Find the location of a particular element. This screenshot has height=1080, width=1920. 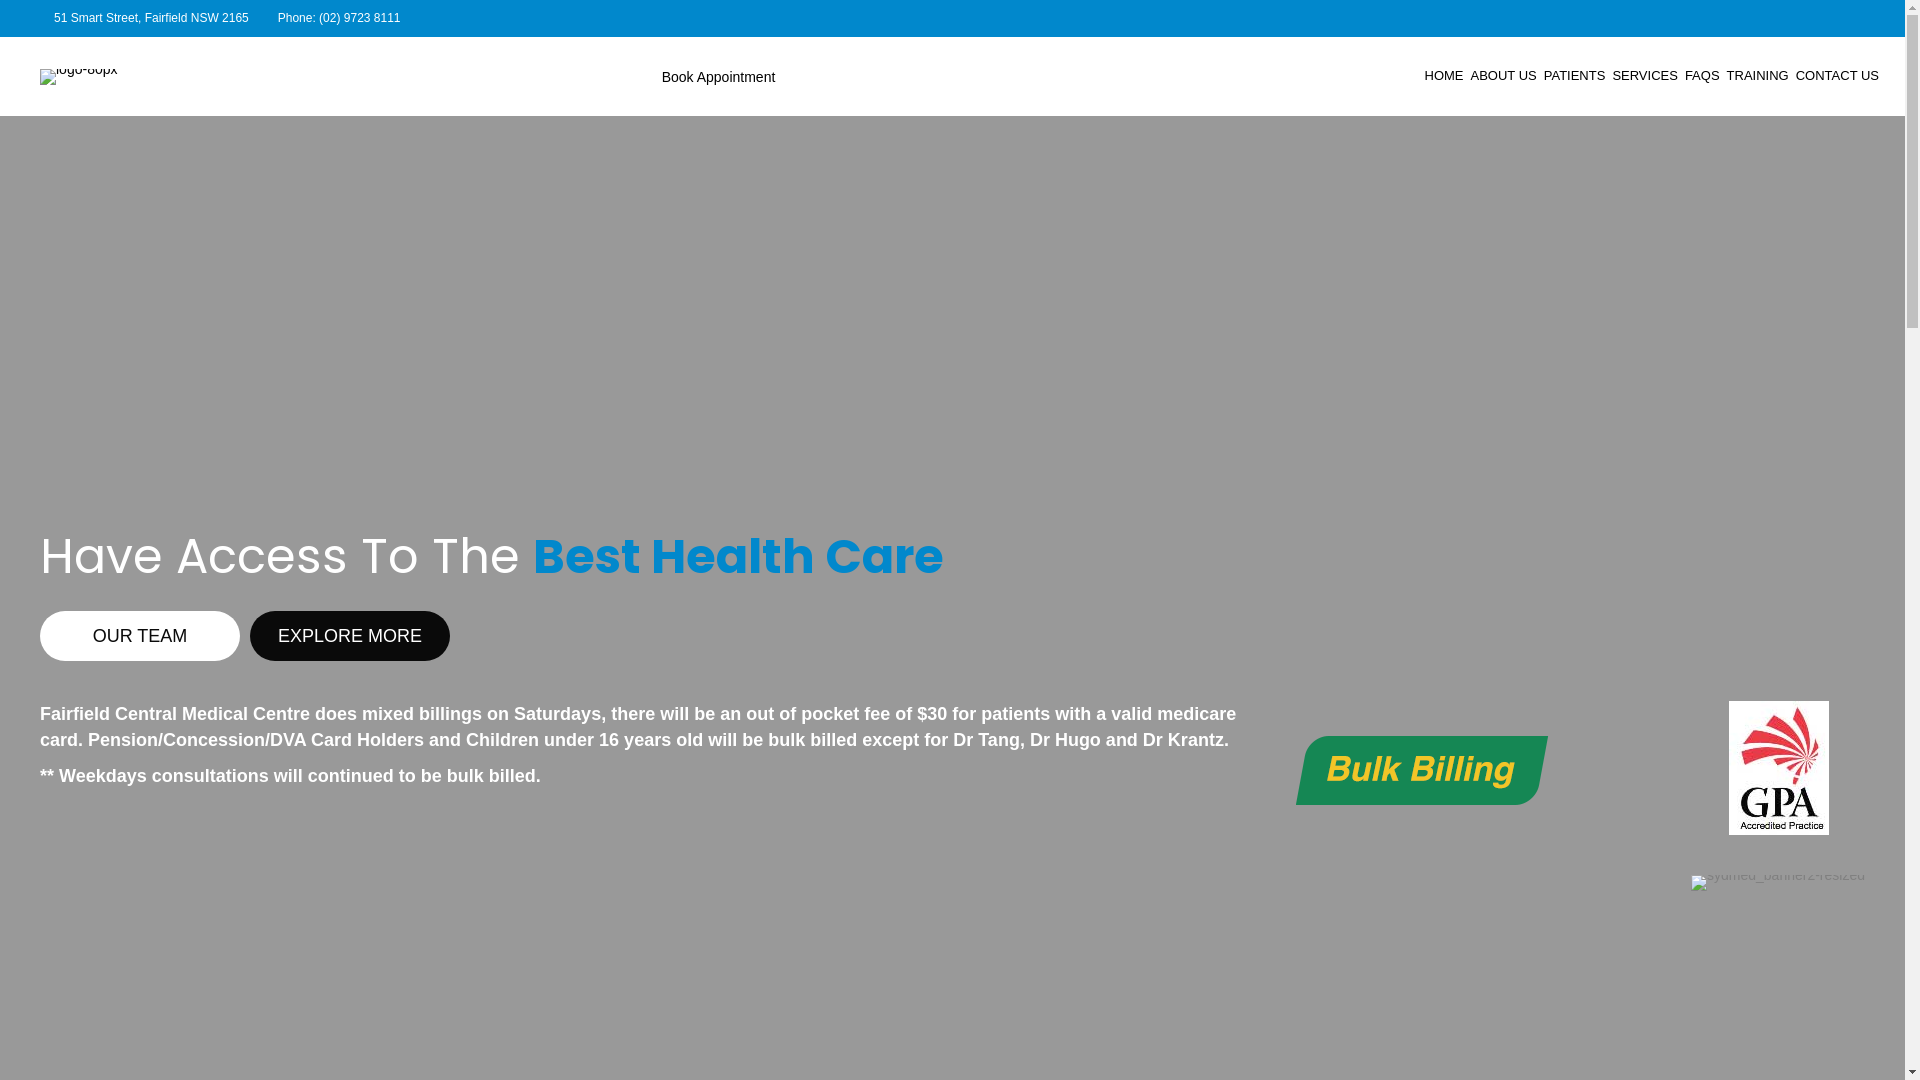

gpa-logo-2 is located at coordinates (1779, 768).